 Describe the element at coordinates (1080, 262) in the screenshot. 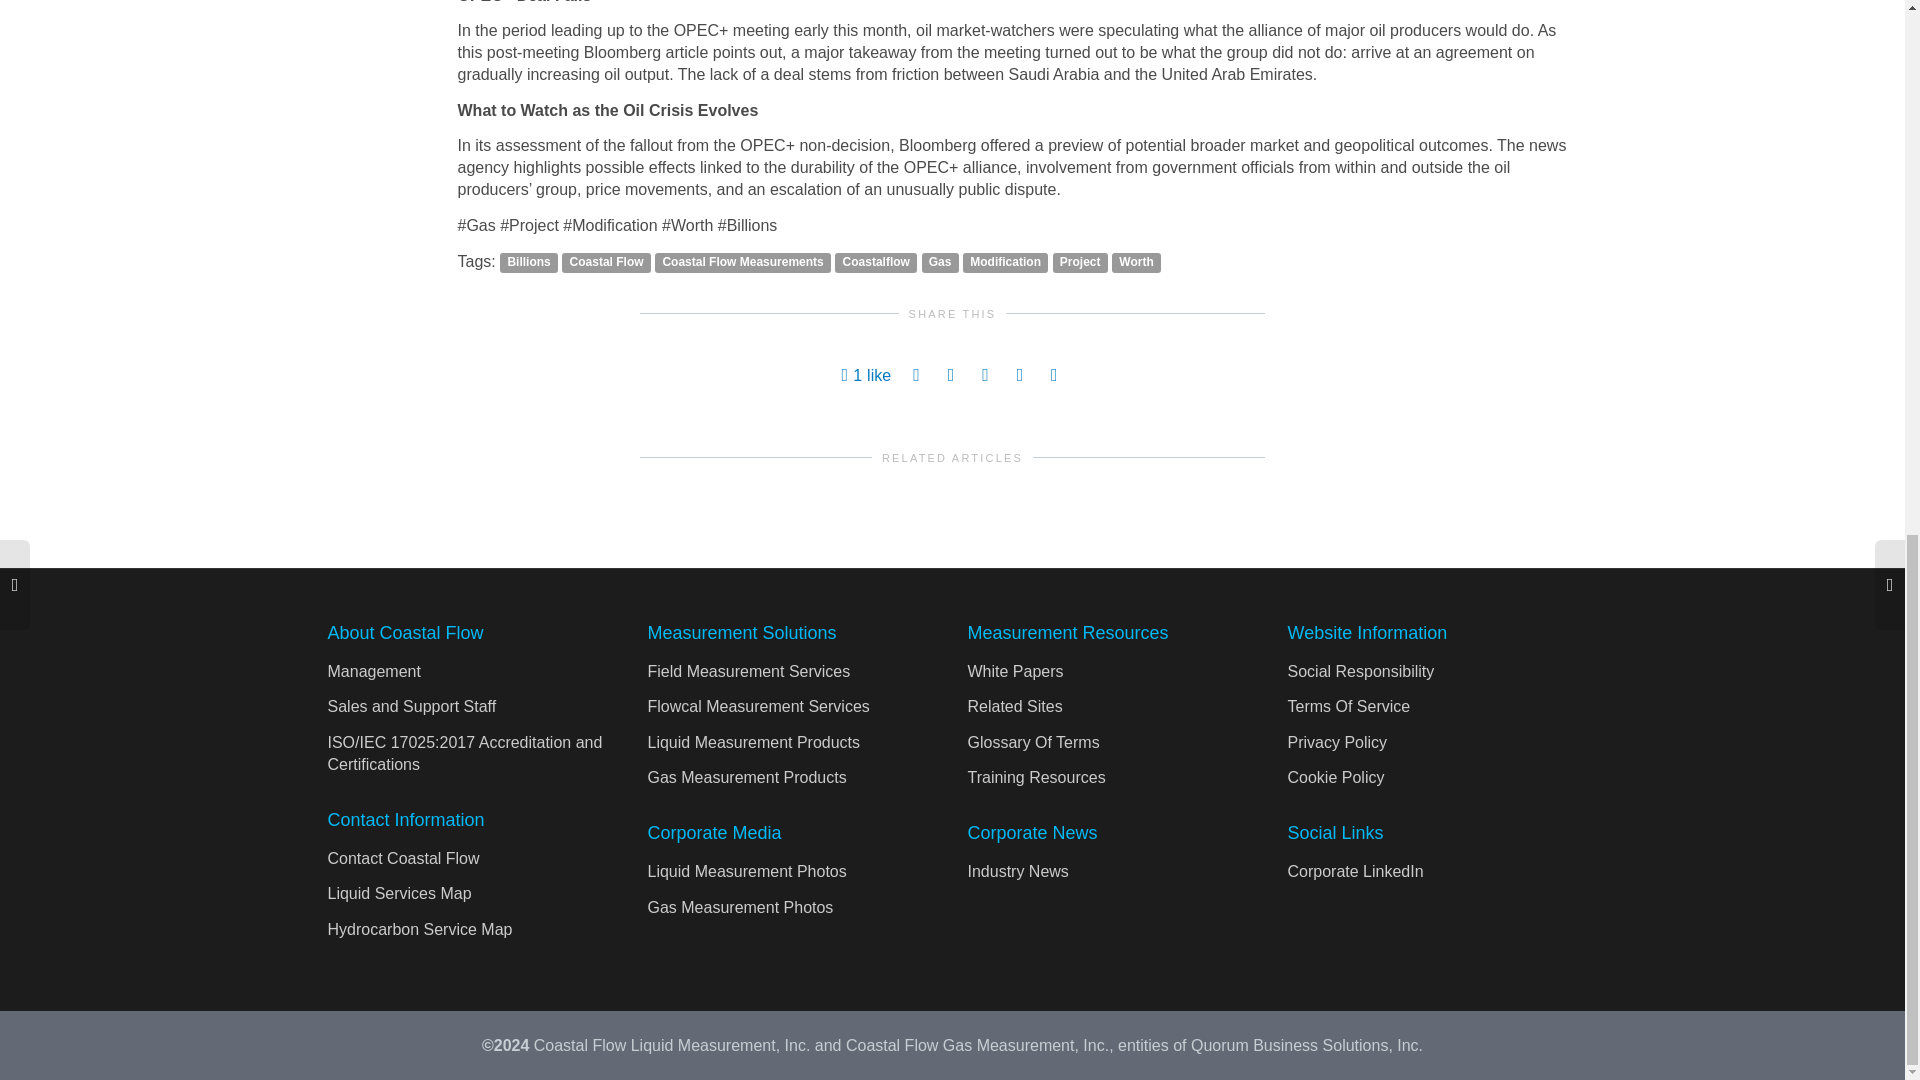

I see `Project` at that location.